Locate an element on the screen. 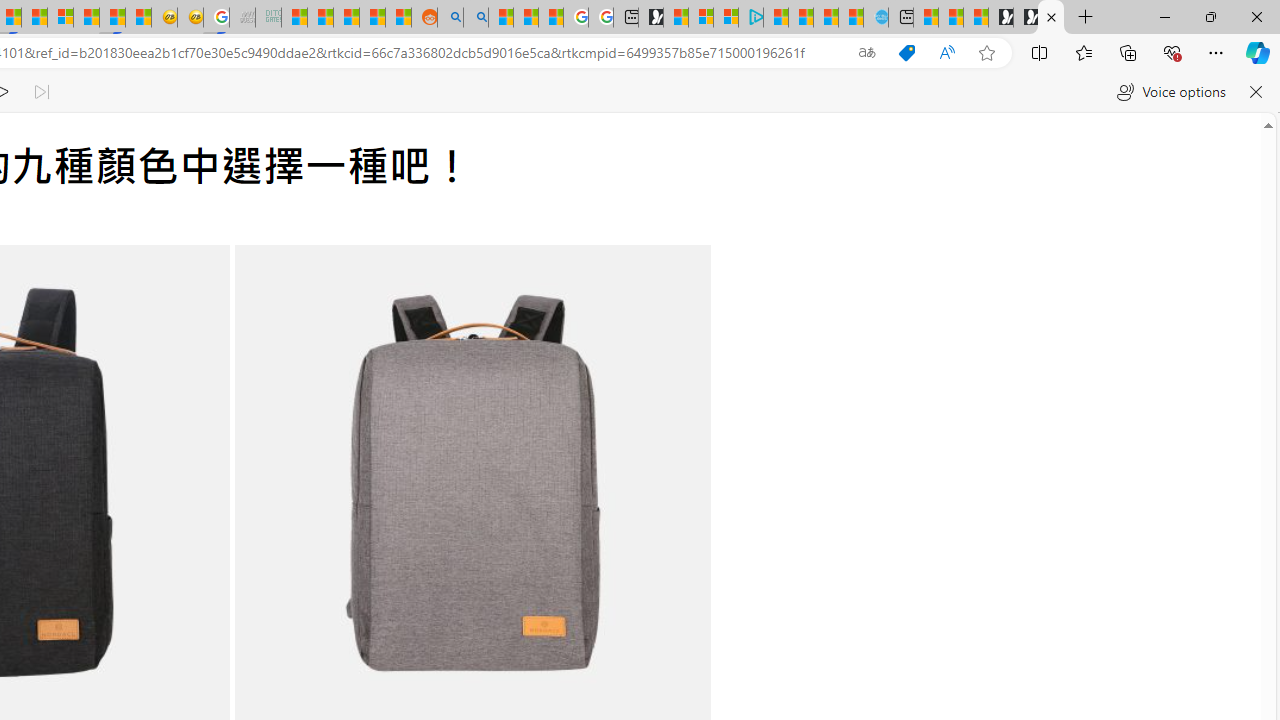  Close read aloud is located at coordinates (1256, 92).